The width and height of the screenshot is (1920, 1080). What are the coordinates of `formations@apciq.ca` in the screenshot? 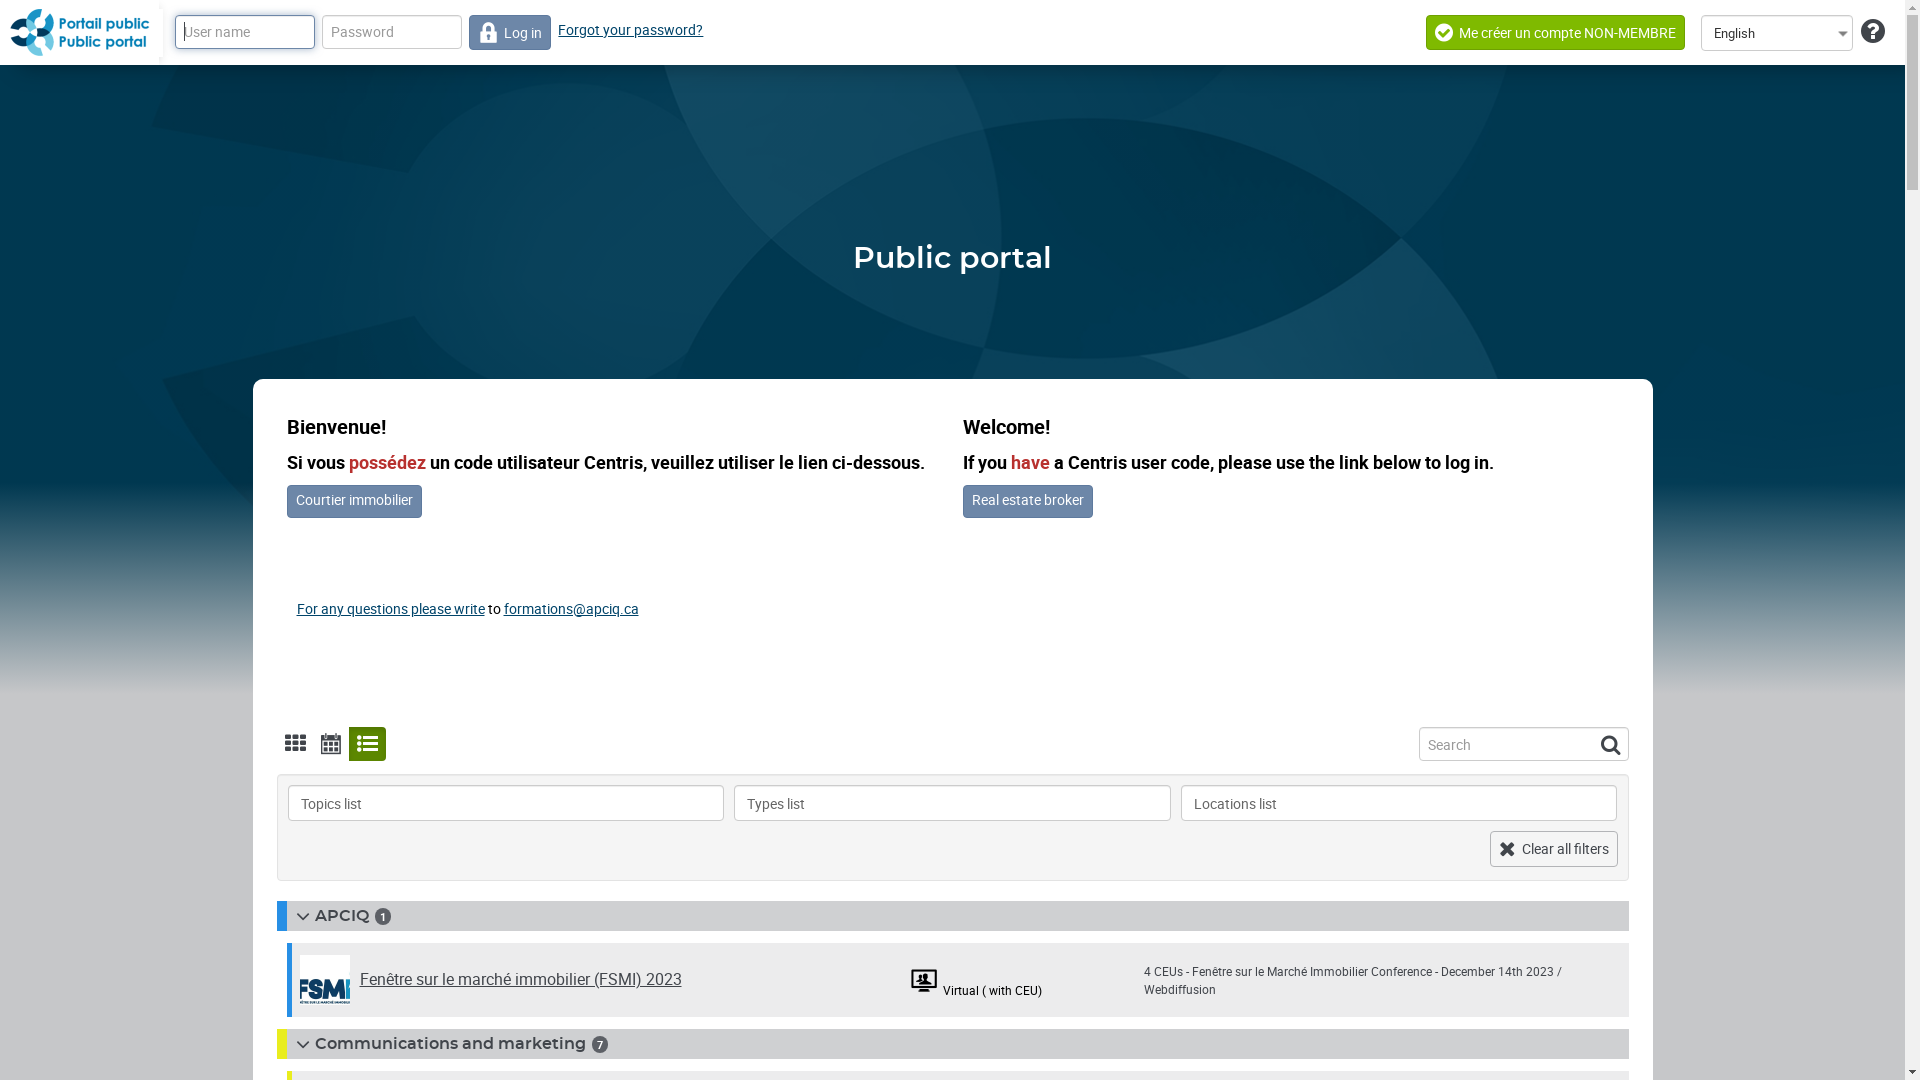 It's located at (572, 608).